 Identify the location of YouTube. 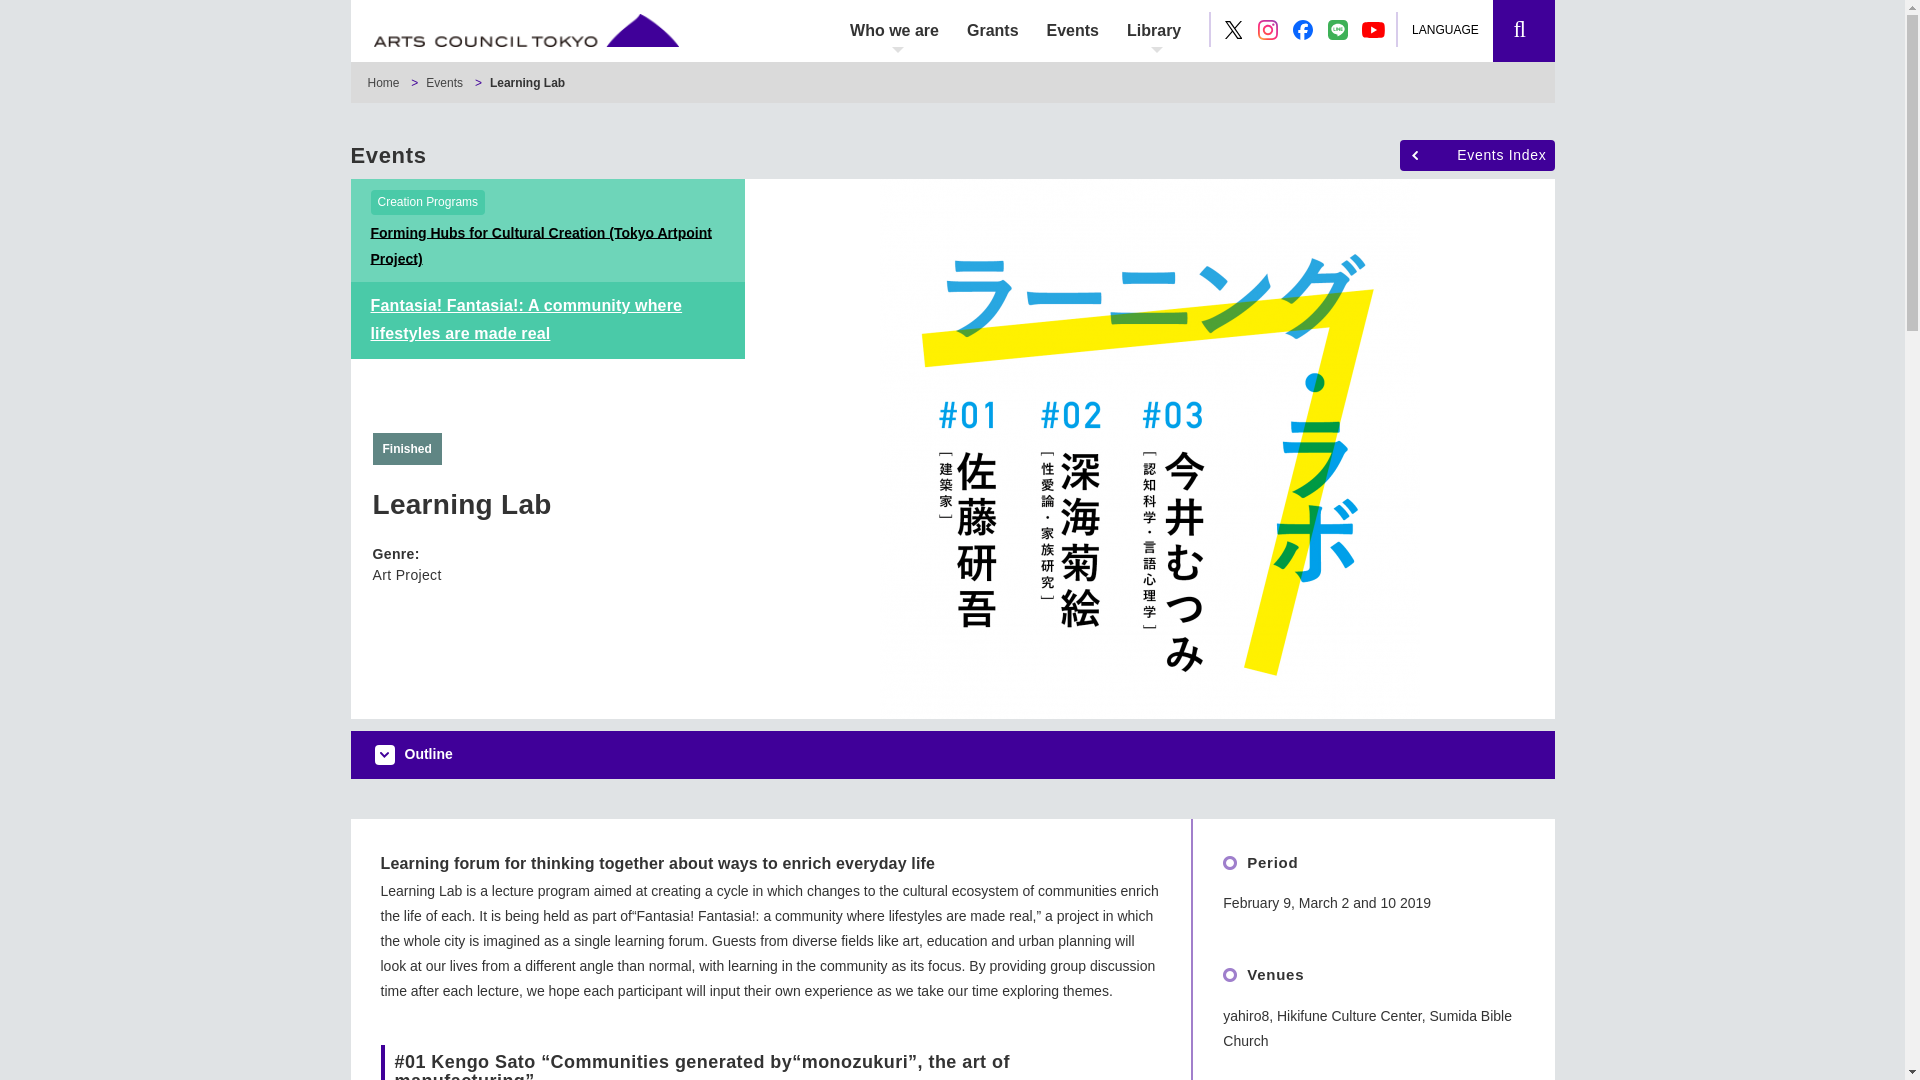
(1372, 29).